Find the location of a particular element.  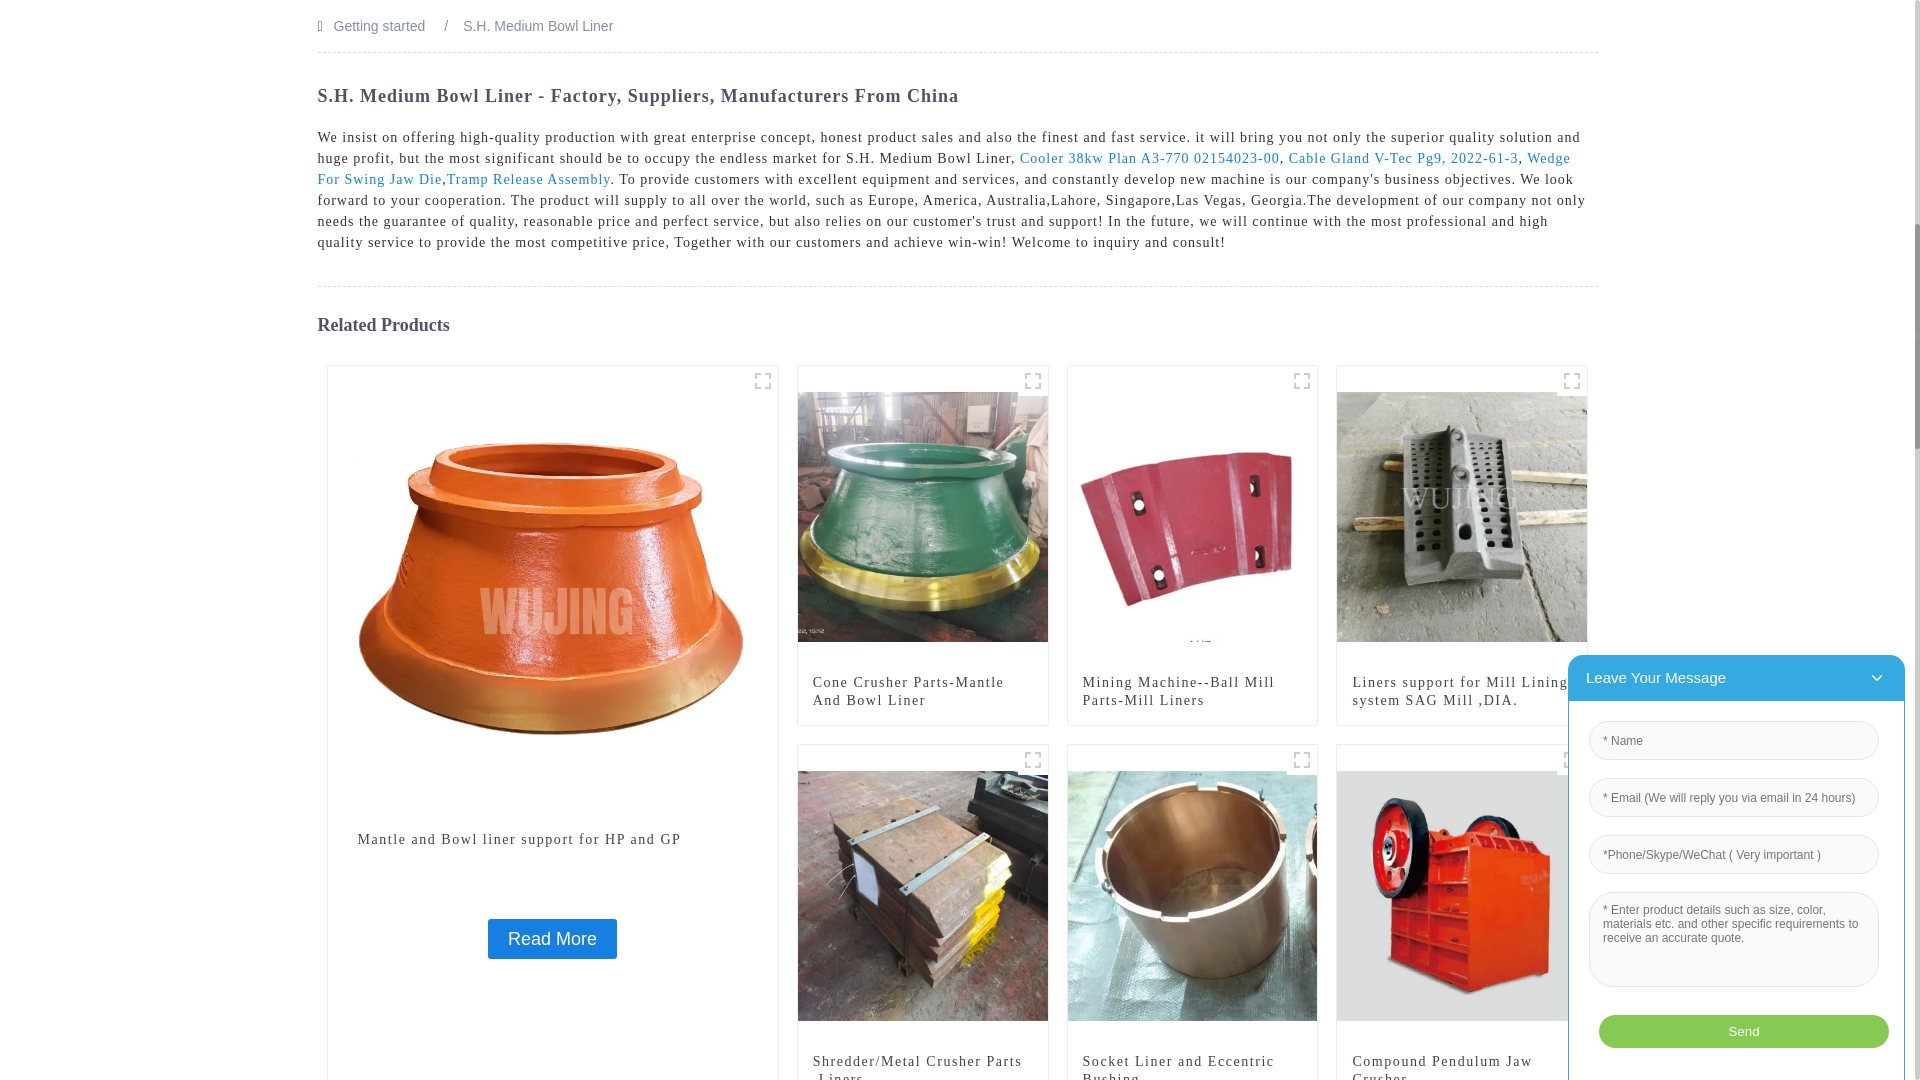

fsf1 is located at coordinates (762, 381).